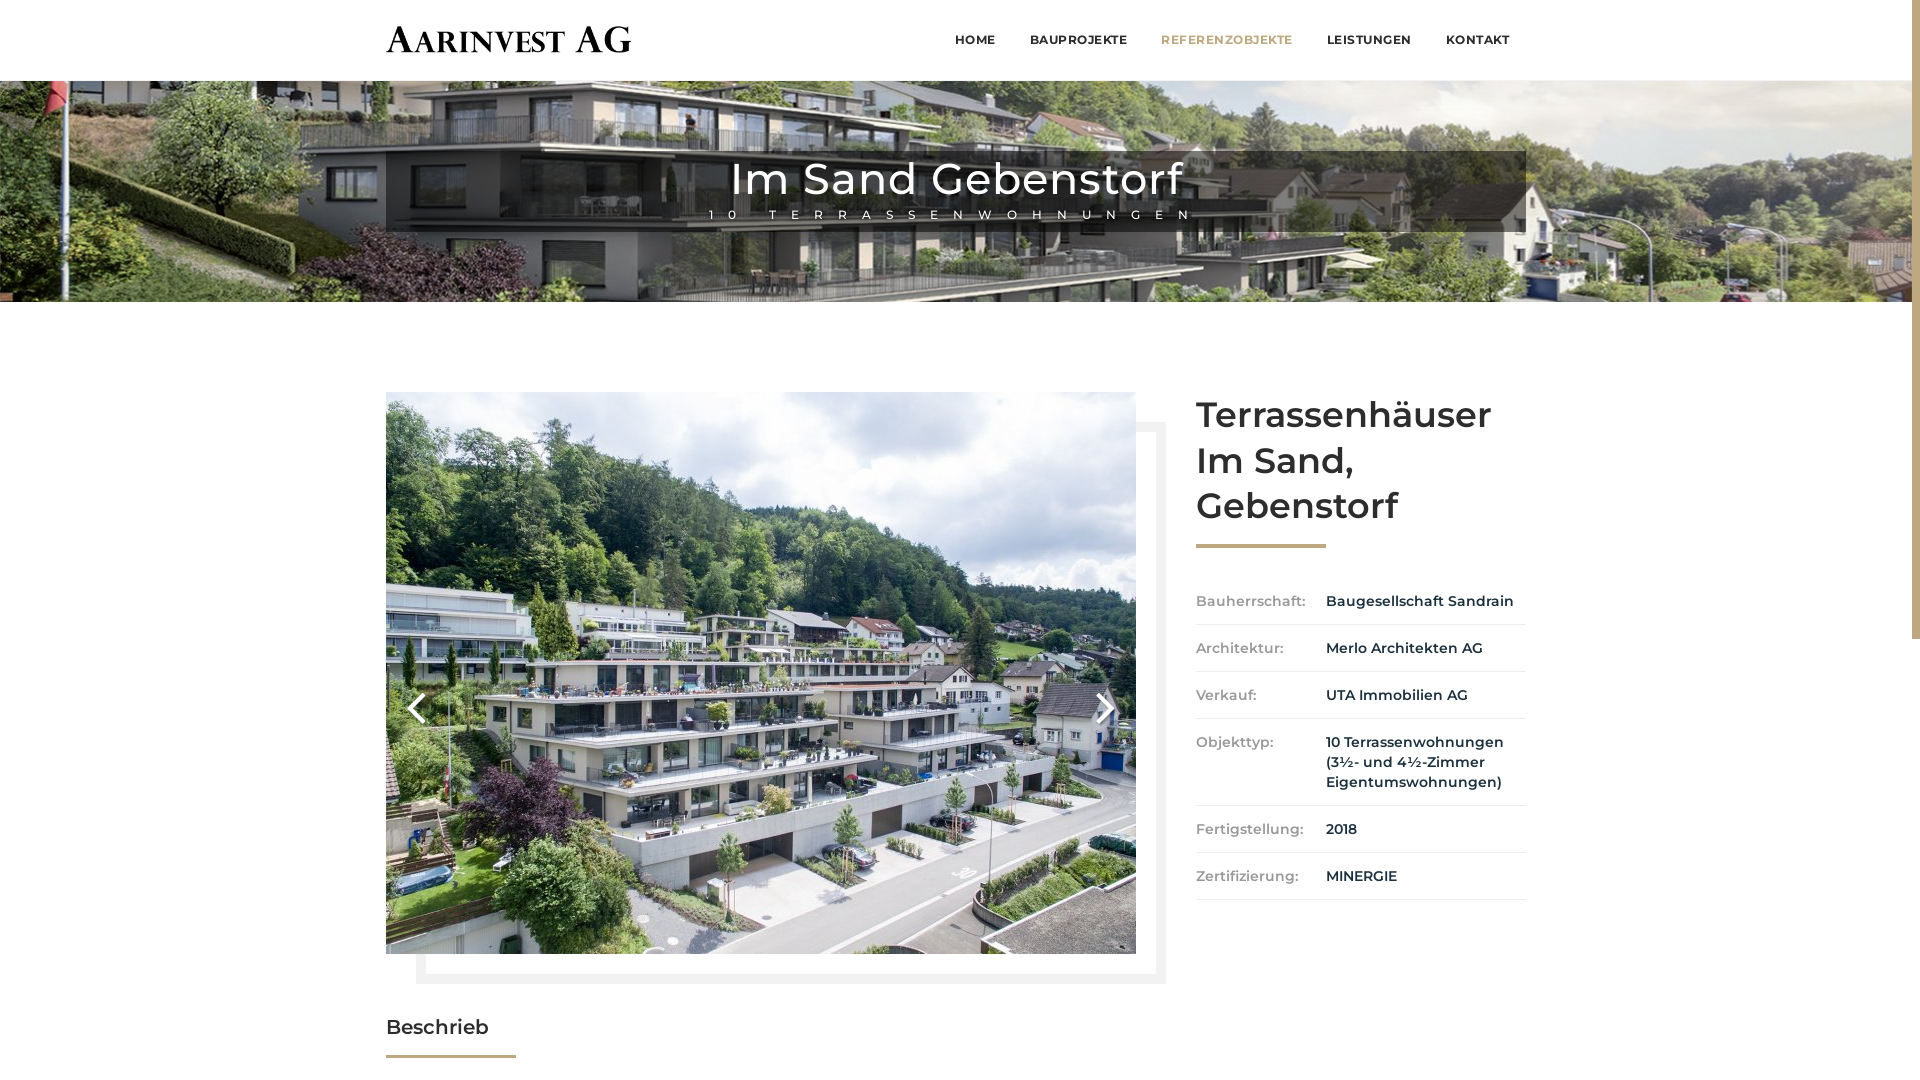  I want to click on Aarinvest AG, so click(508, 40).